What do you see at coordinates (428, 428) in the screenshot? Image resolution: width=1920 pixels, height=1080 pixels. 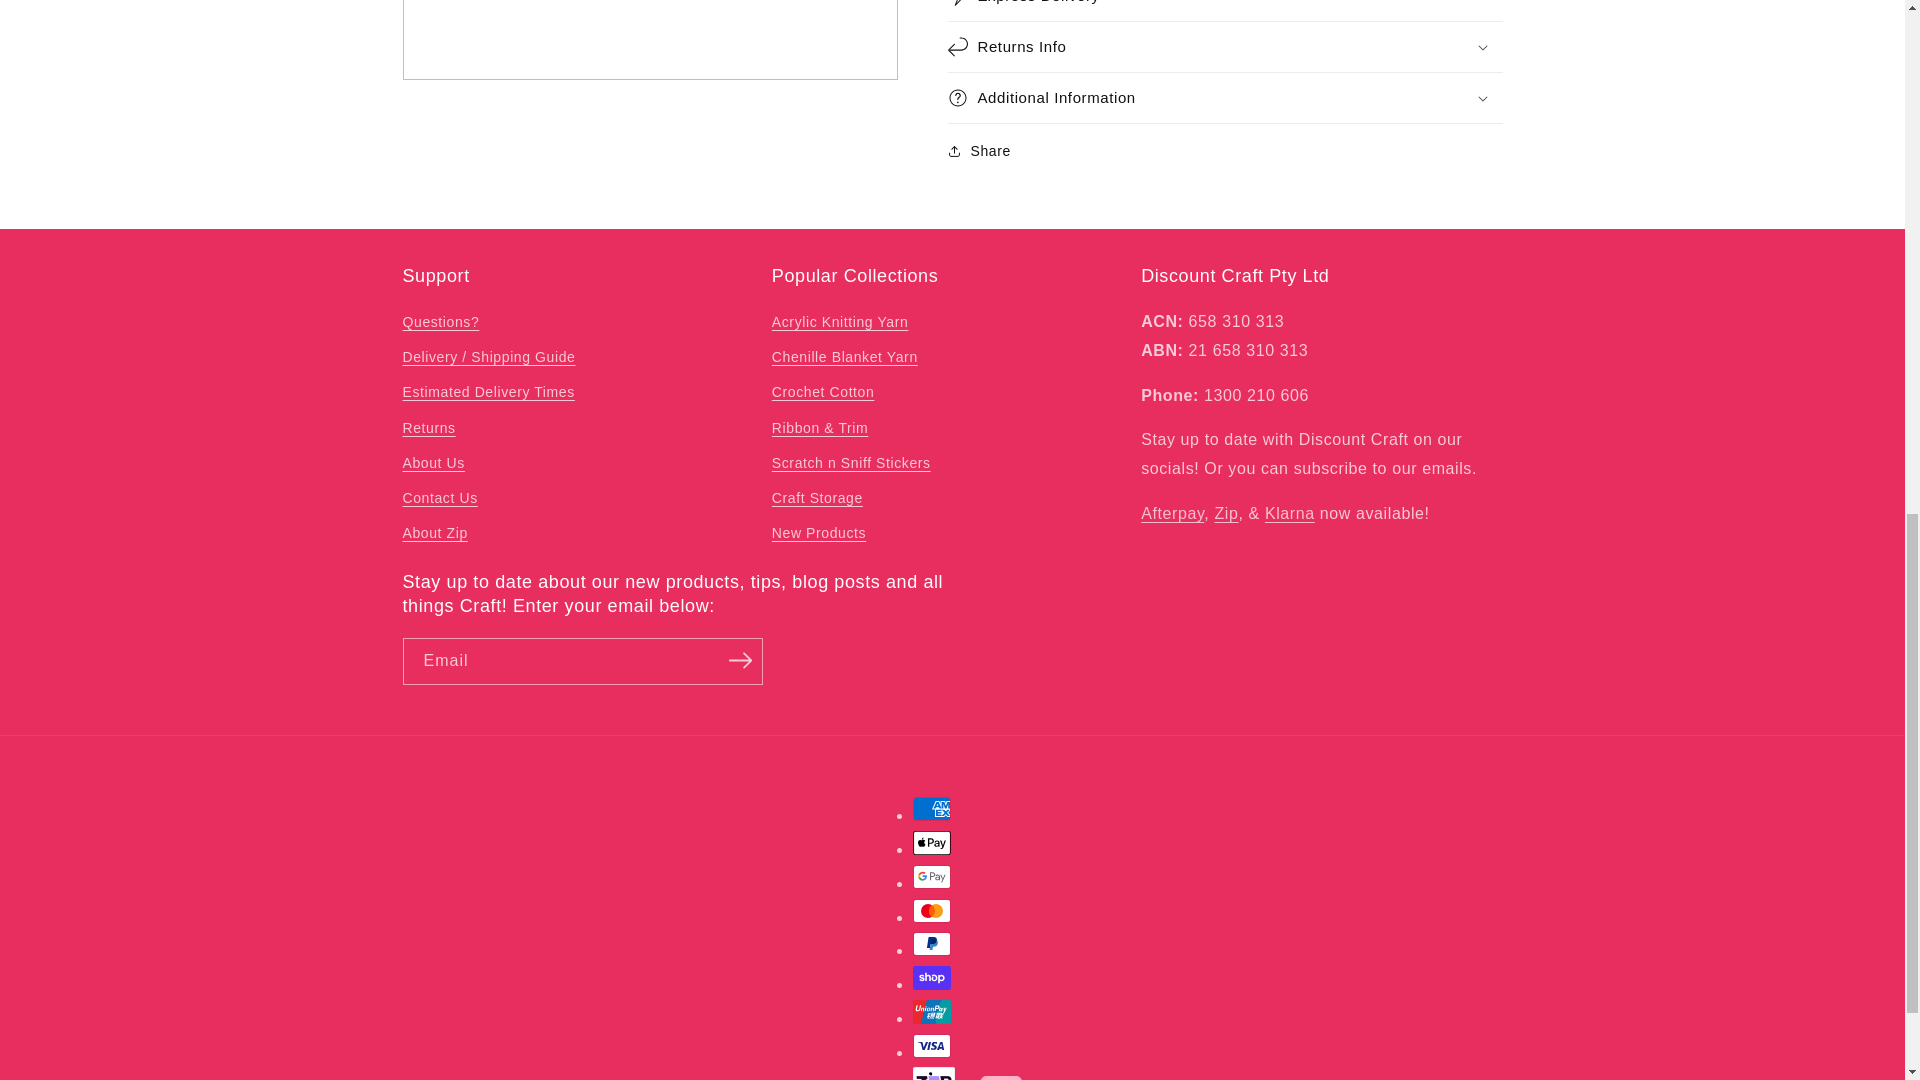 I see `Returns` at bounding box center [428, 428].